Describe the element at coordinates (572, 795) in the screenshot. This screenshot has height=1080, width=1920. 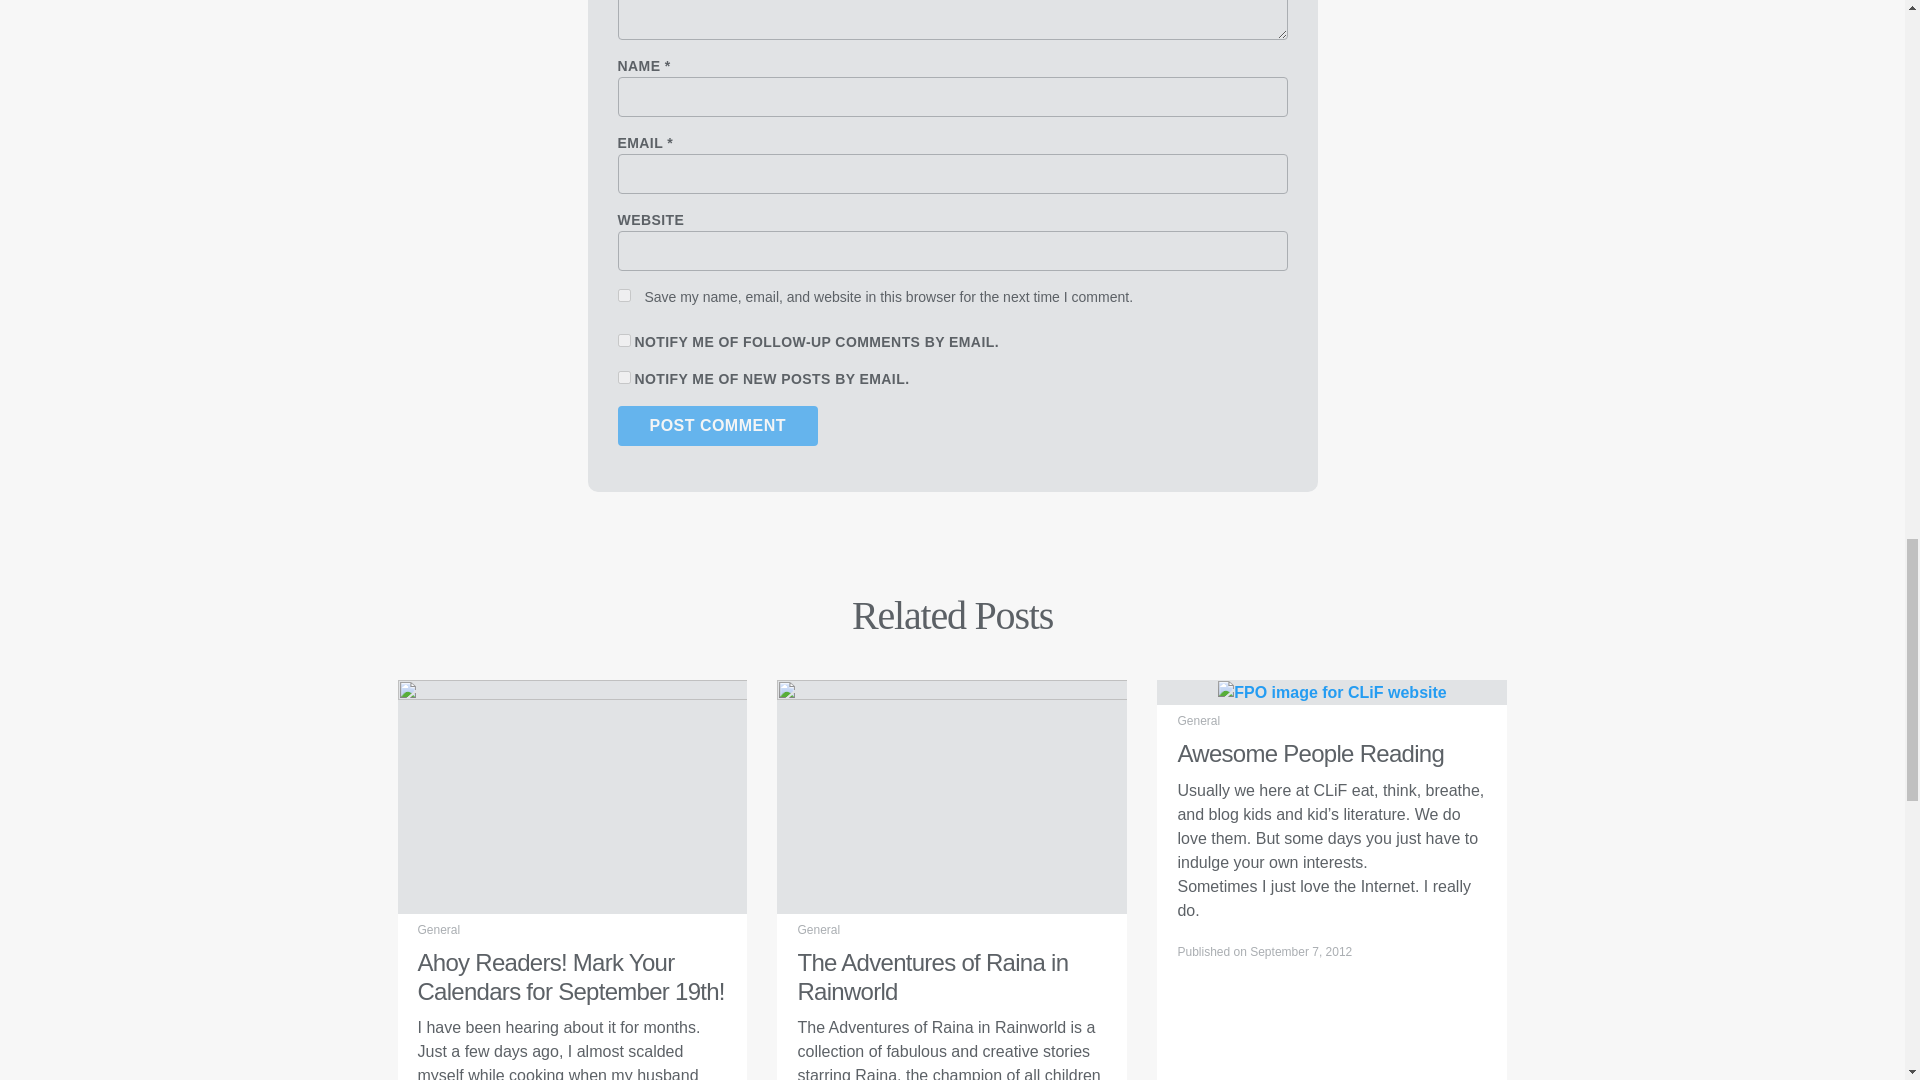
I see `Ahoy Readers! Mark Your Calendars for September 19th!` at that location.